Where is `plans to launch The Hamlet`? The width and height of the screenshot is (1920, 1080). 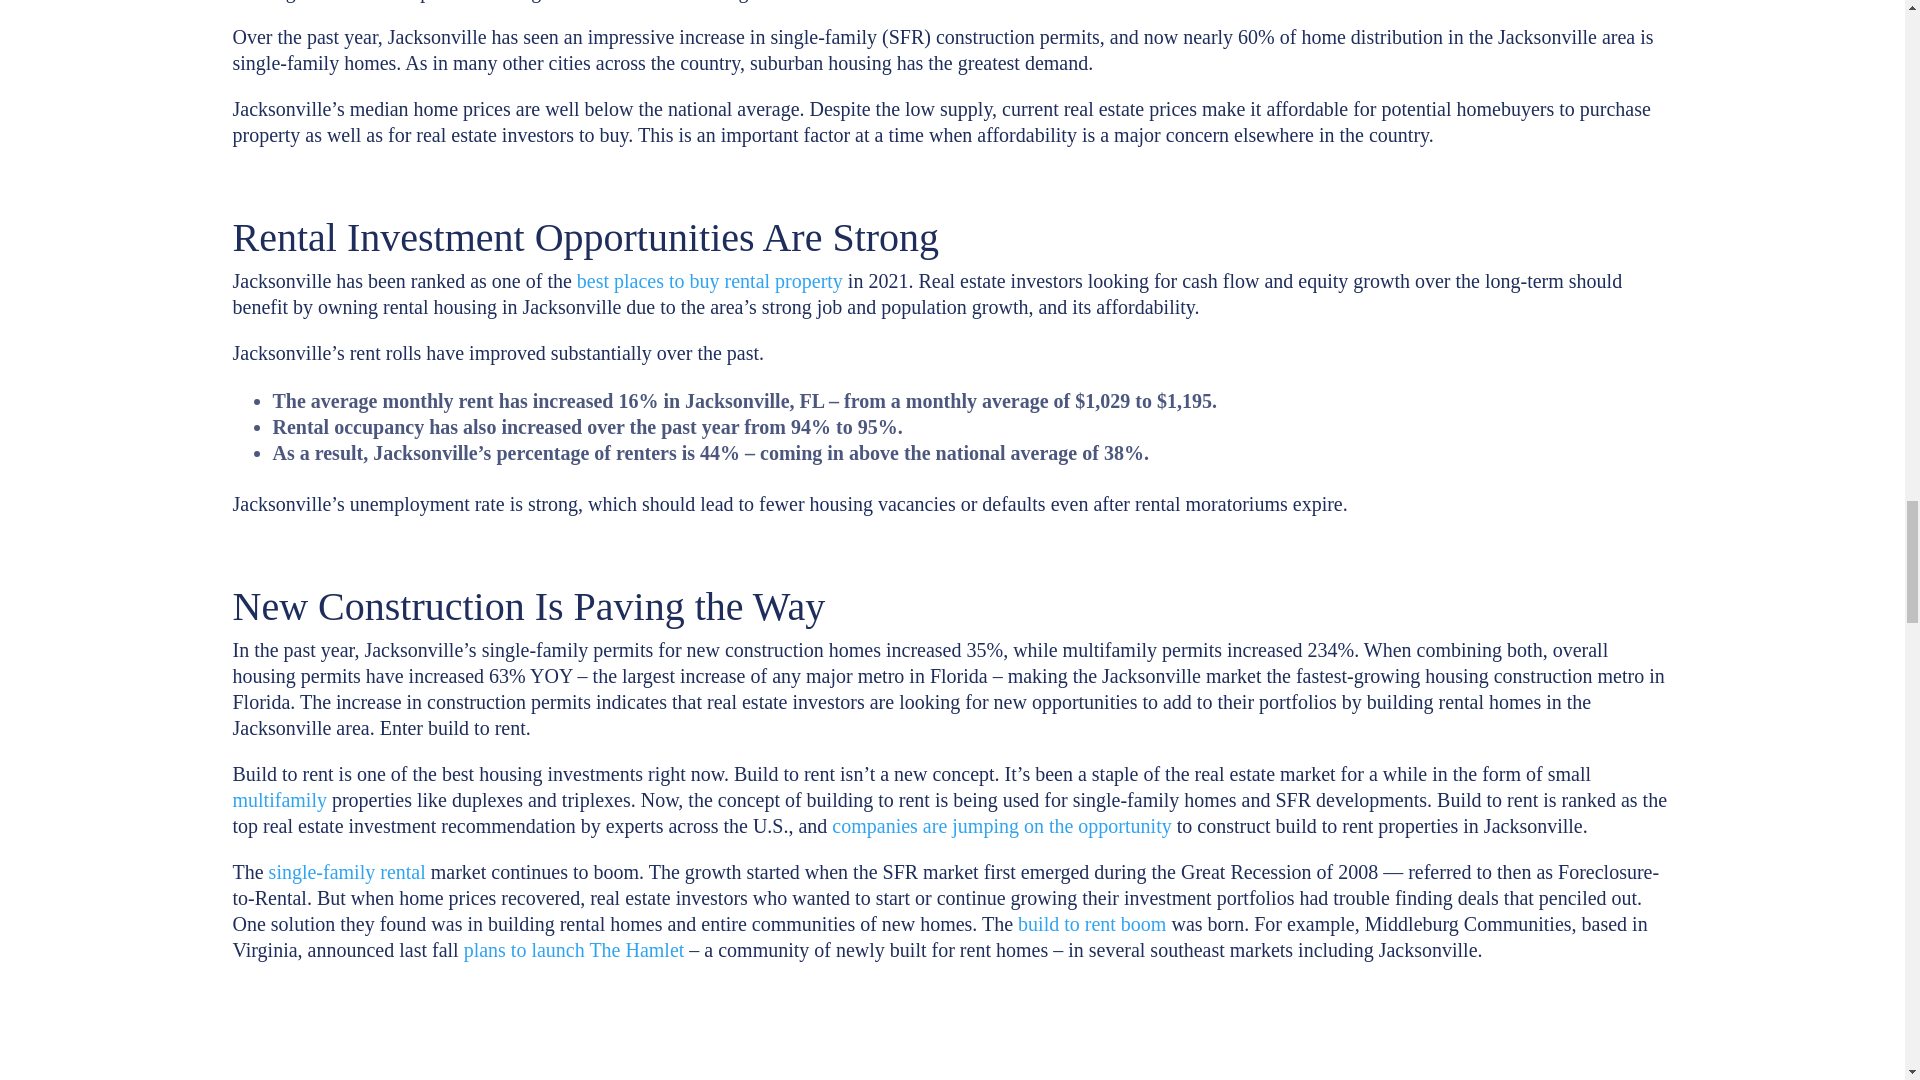
plans to launch The Hamlet is located at coordinates (574, 950).